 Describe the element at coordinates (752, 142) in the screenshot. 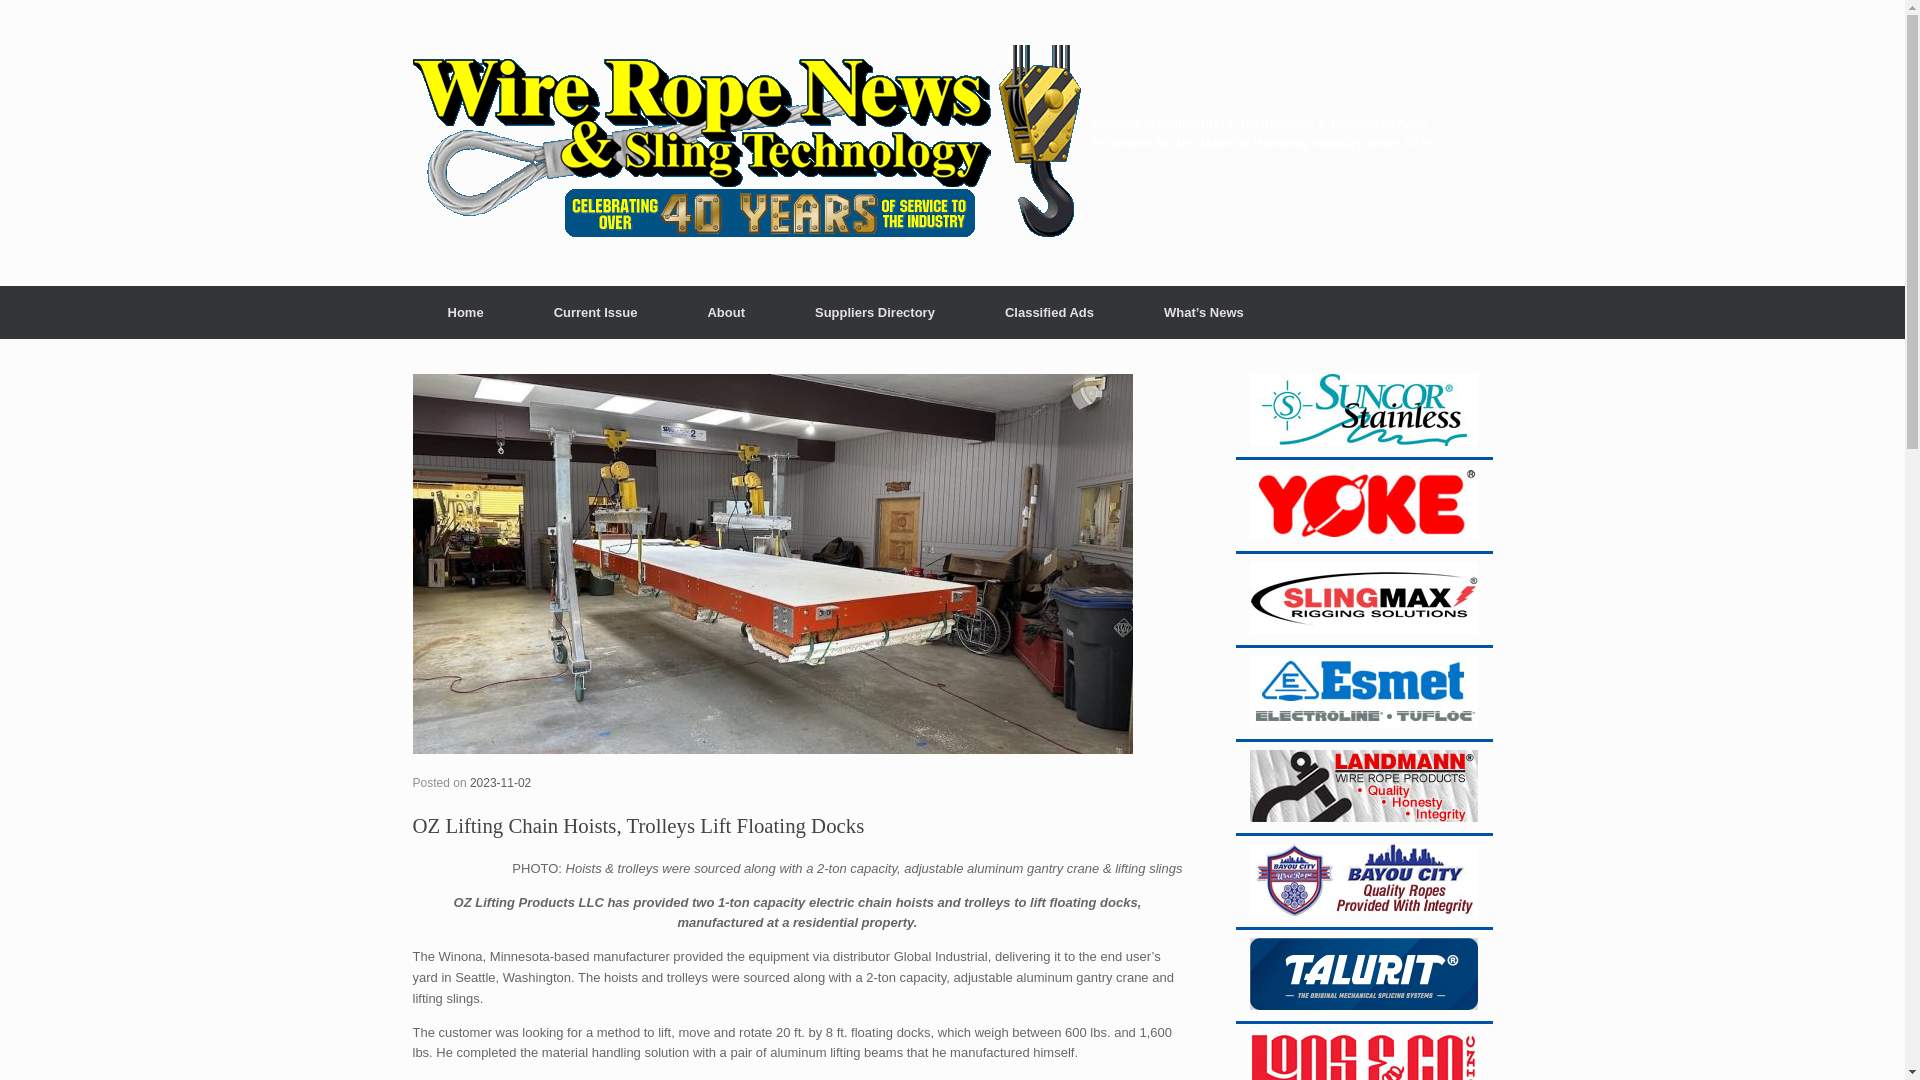

I see `wireropenews` at that location.